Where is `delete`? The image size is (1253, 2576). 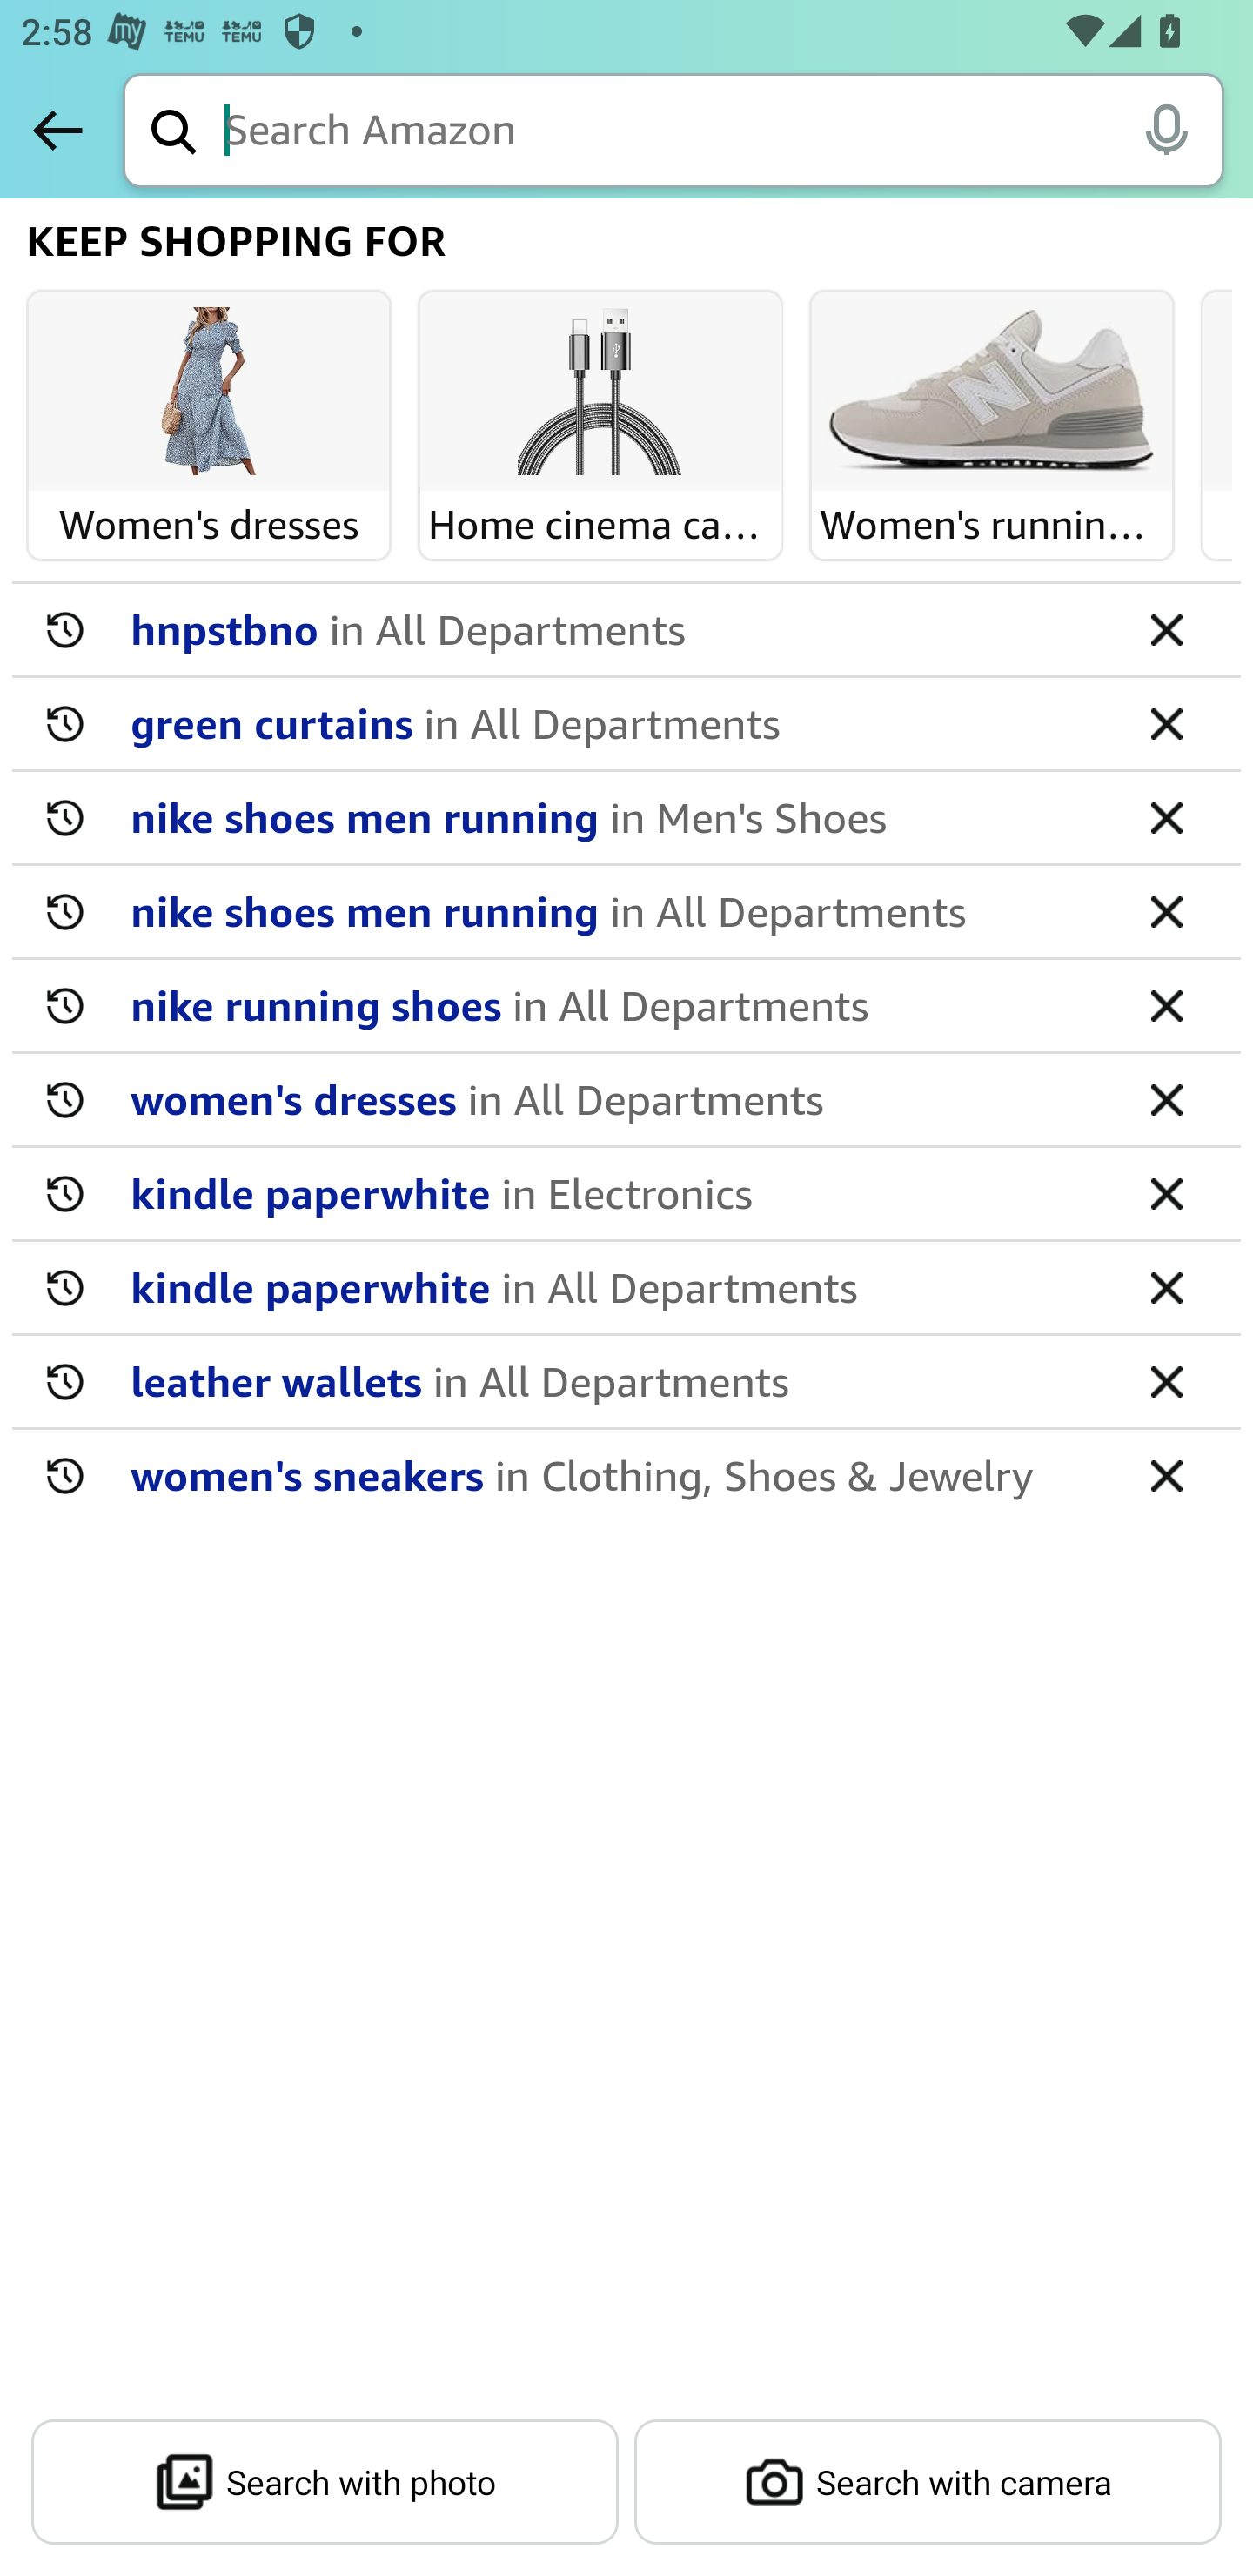 delete is located at coordinates (1166, 1192).